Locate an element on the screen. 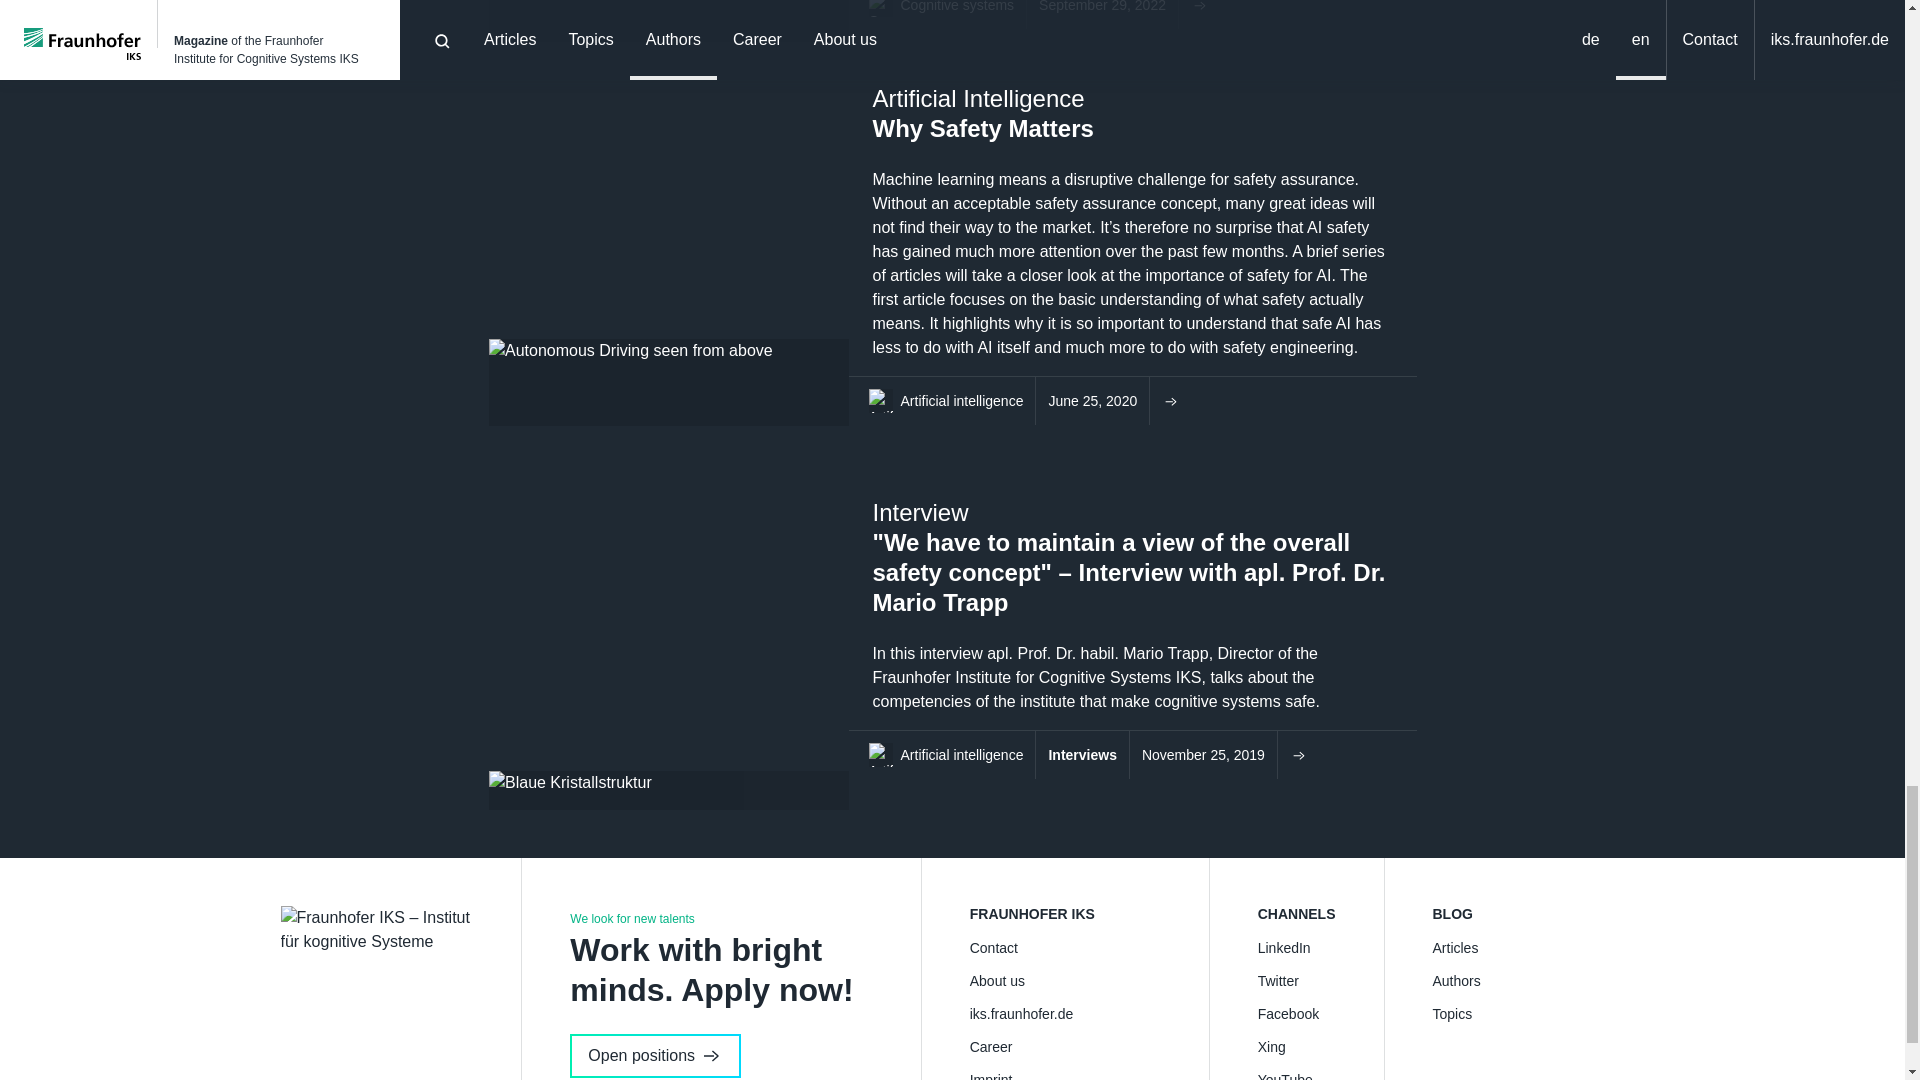 The height and width of the screenshot is (1080, 1920). Topics is located at coordinates (1527, 1014).